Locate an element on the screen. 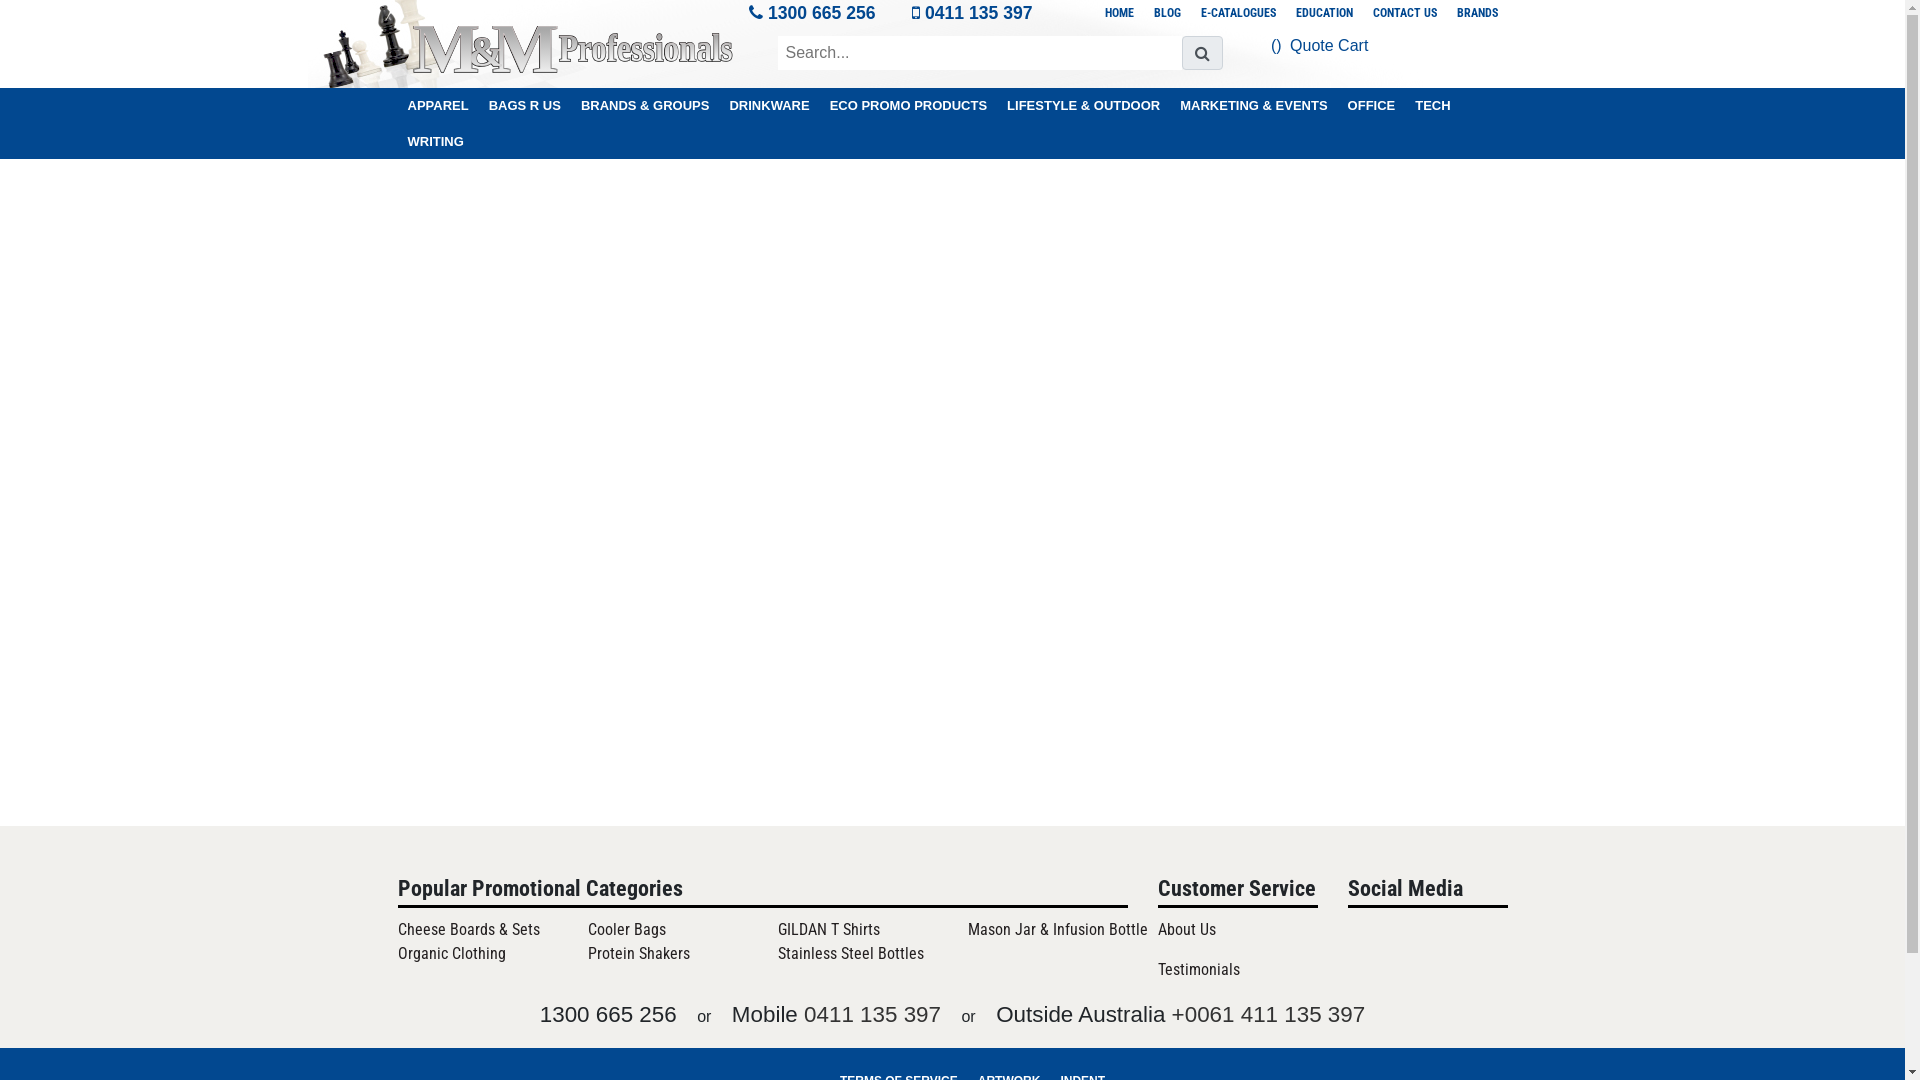  BRANDS is located at coordinates (1476, 13).